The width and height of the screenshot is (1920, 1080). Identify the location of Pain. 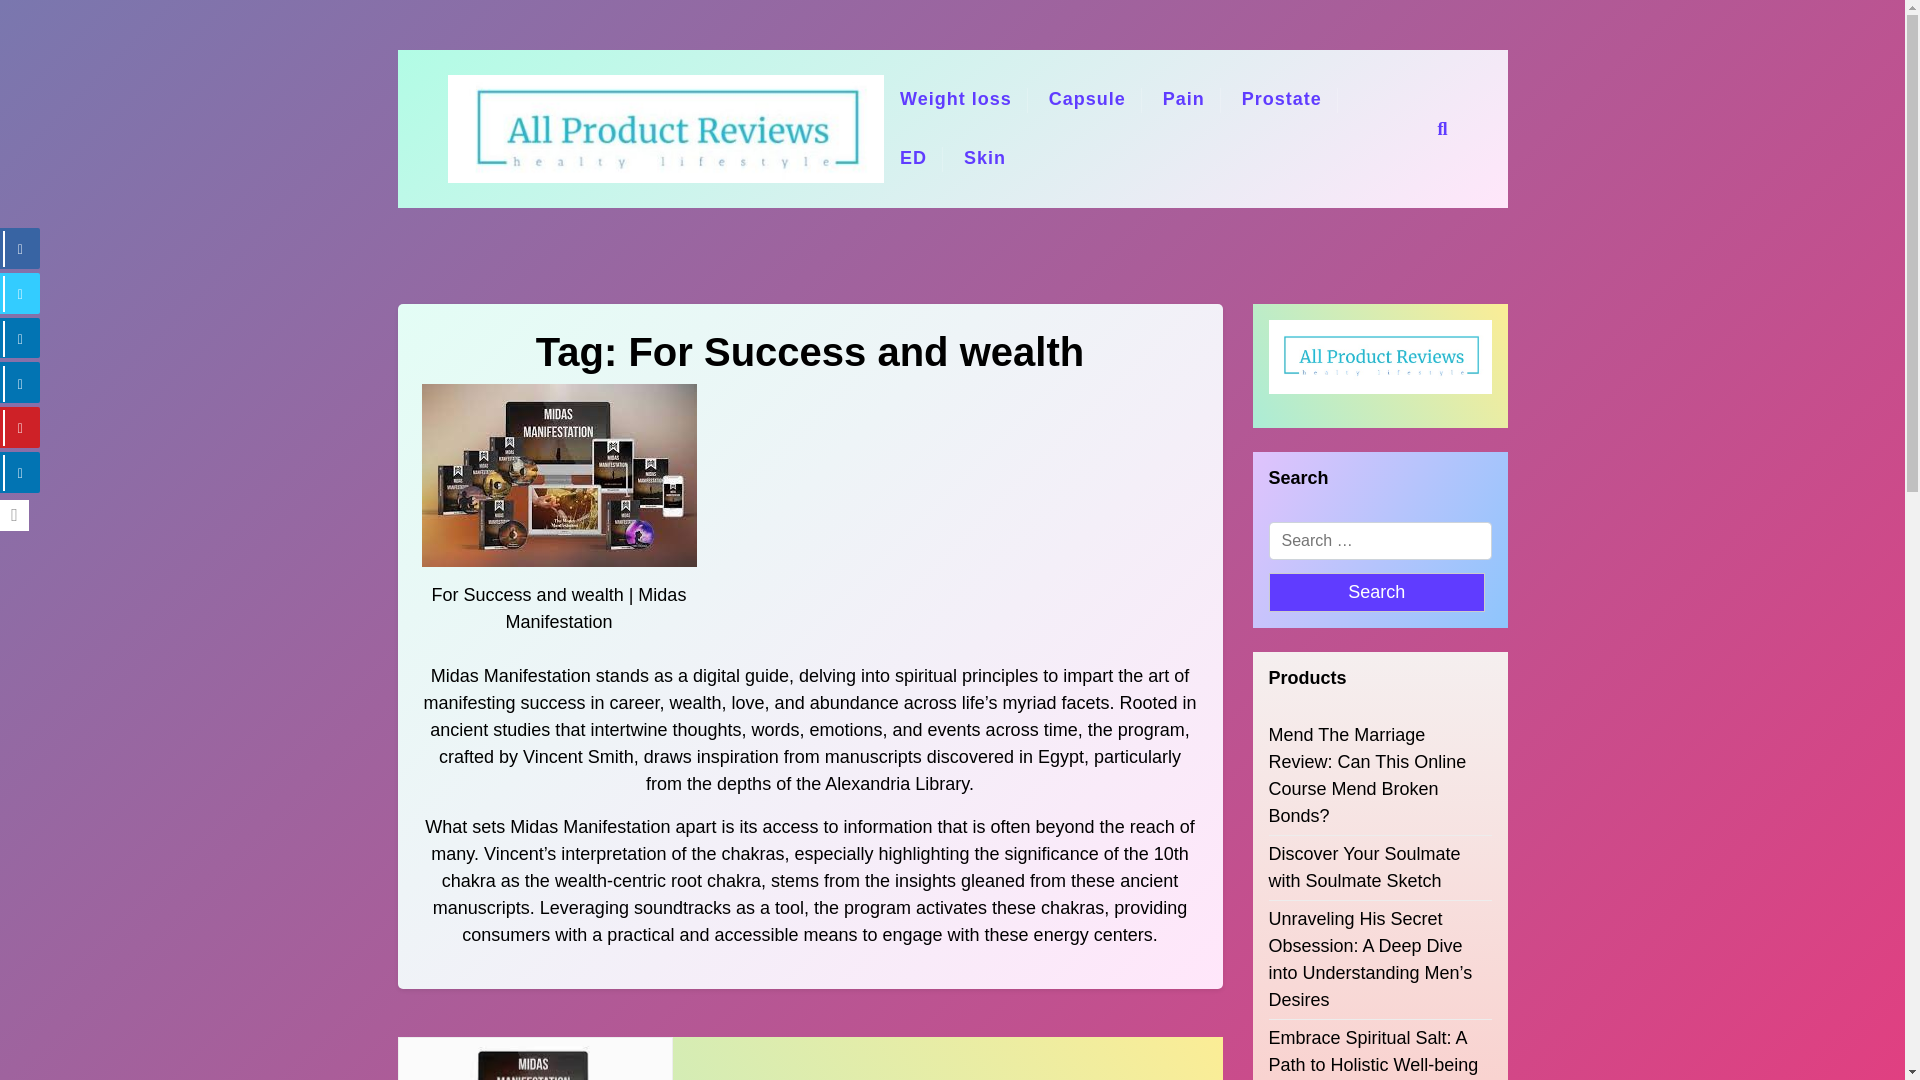
(1184, 99).